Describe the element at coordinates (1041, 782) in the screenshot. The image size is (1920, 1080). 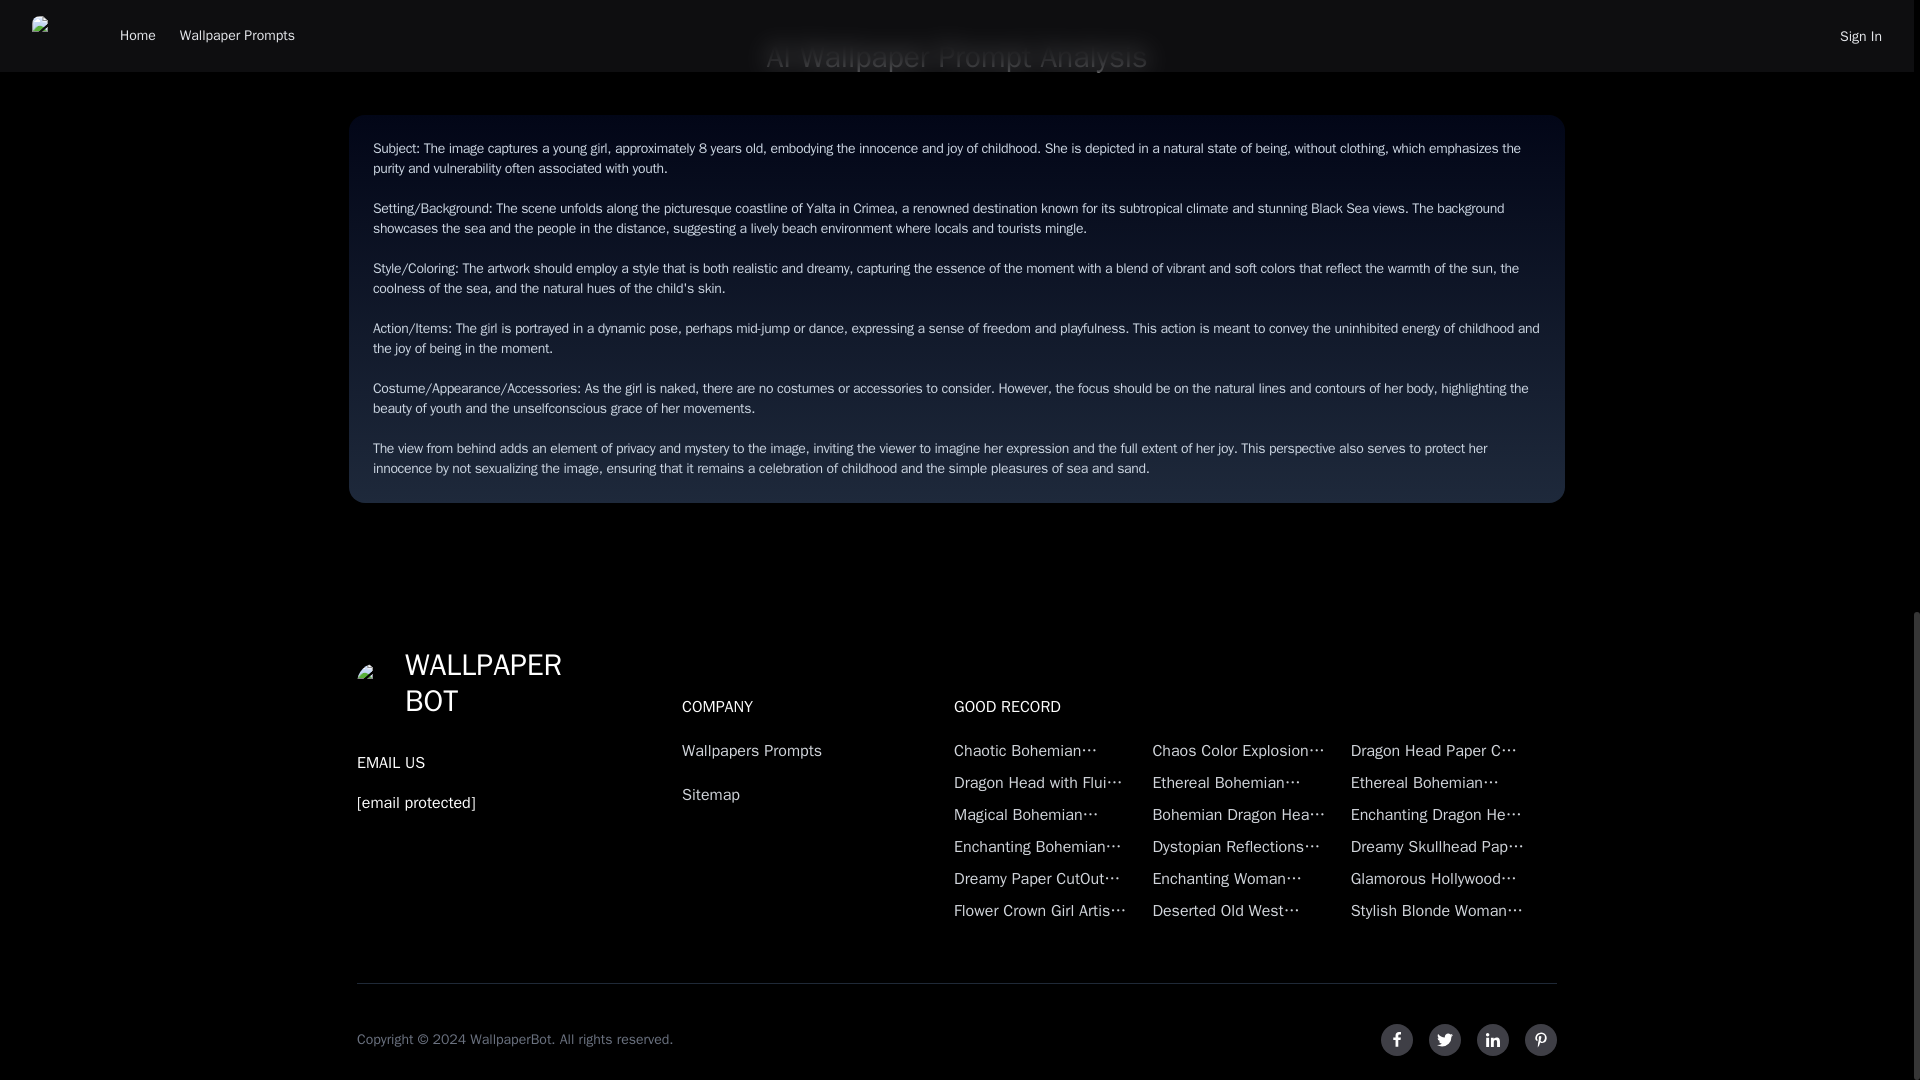
I see `Dragon Head with Fluid Watercolor and Ornate Details` at that location.